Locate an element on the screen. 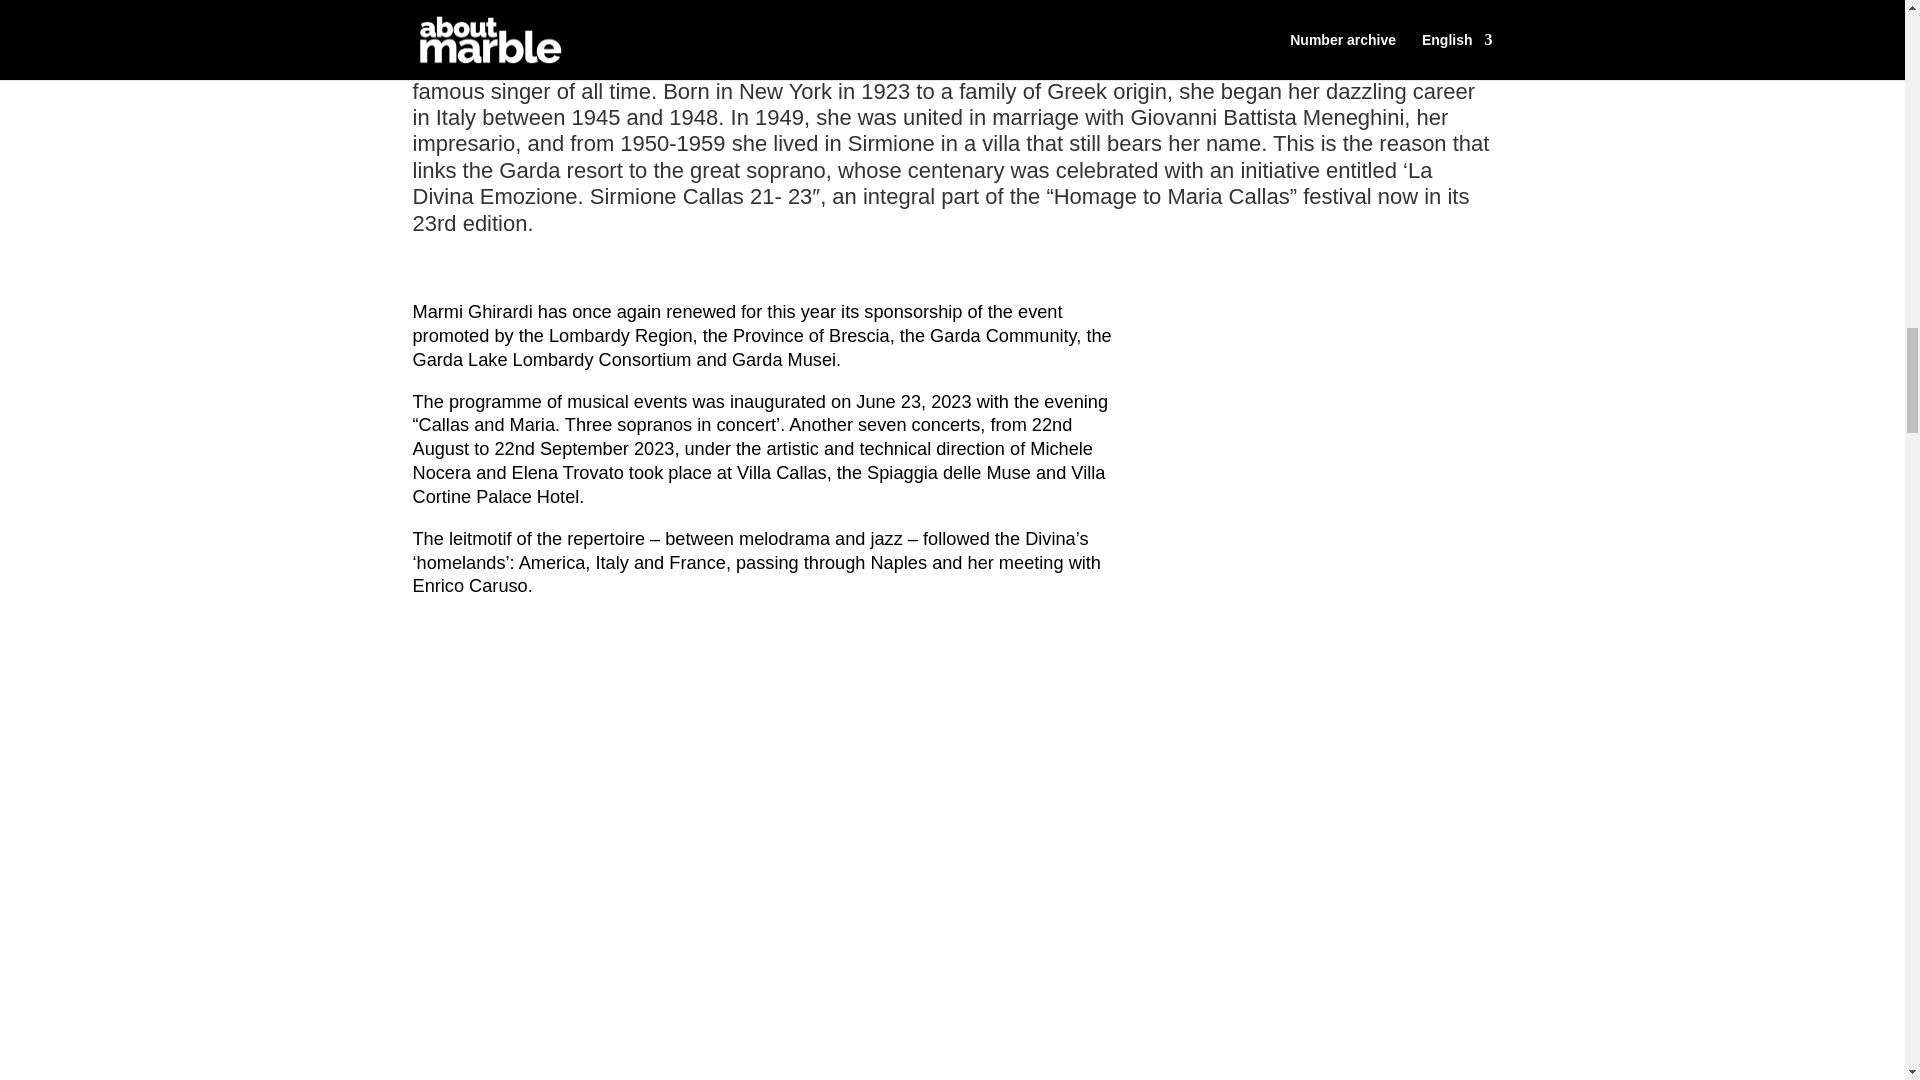  MariaCallas is located at coordinates (1331, 461).